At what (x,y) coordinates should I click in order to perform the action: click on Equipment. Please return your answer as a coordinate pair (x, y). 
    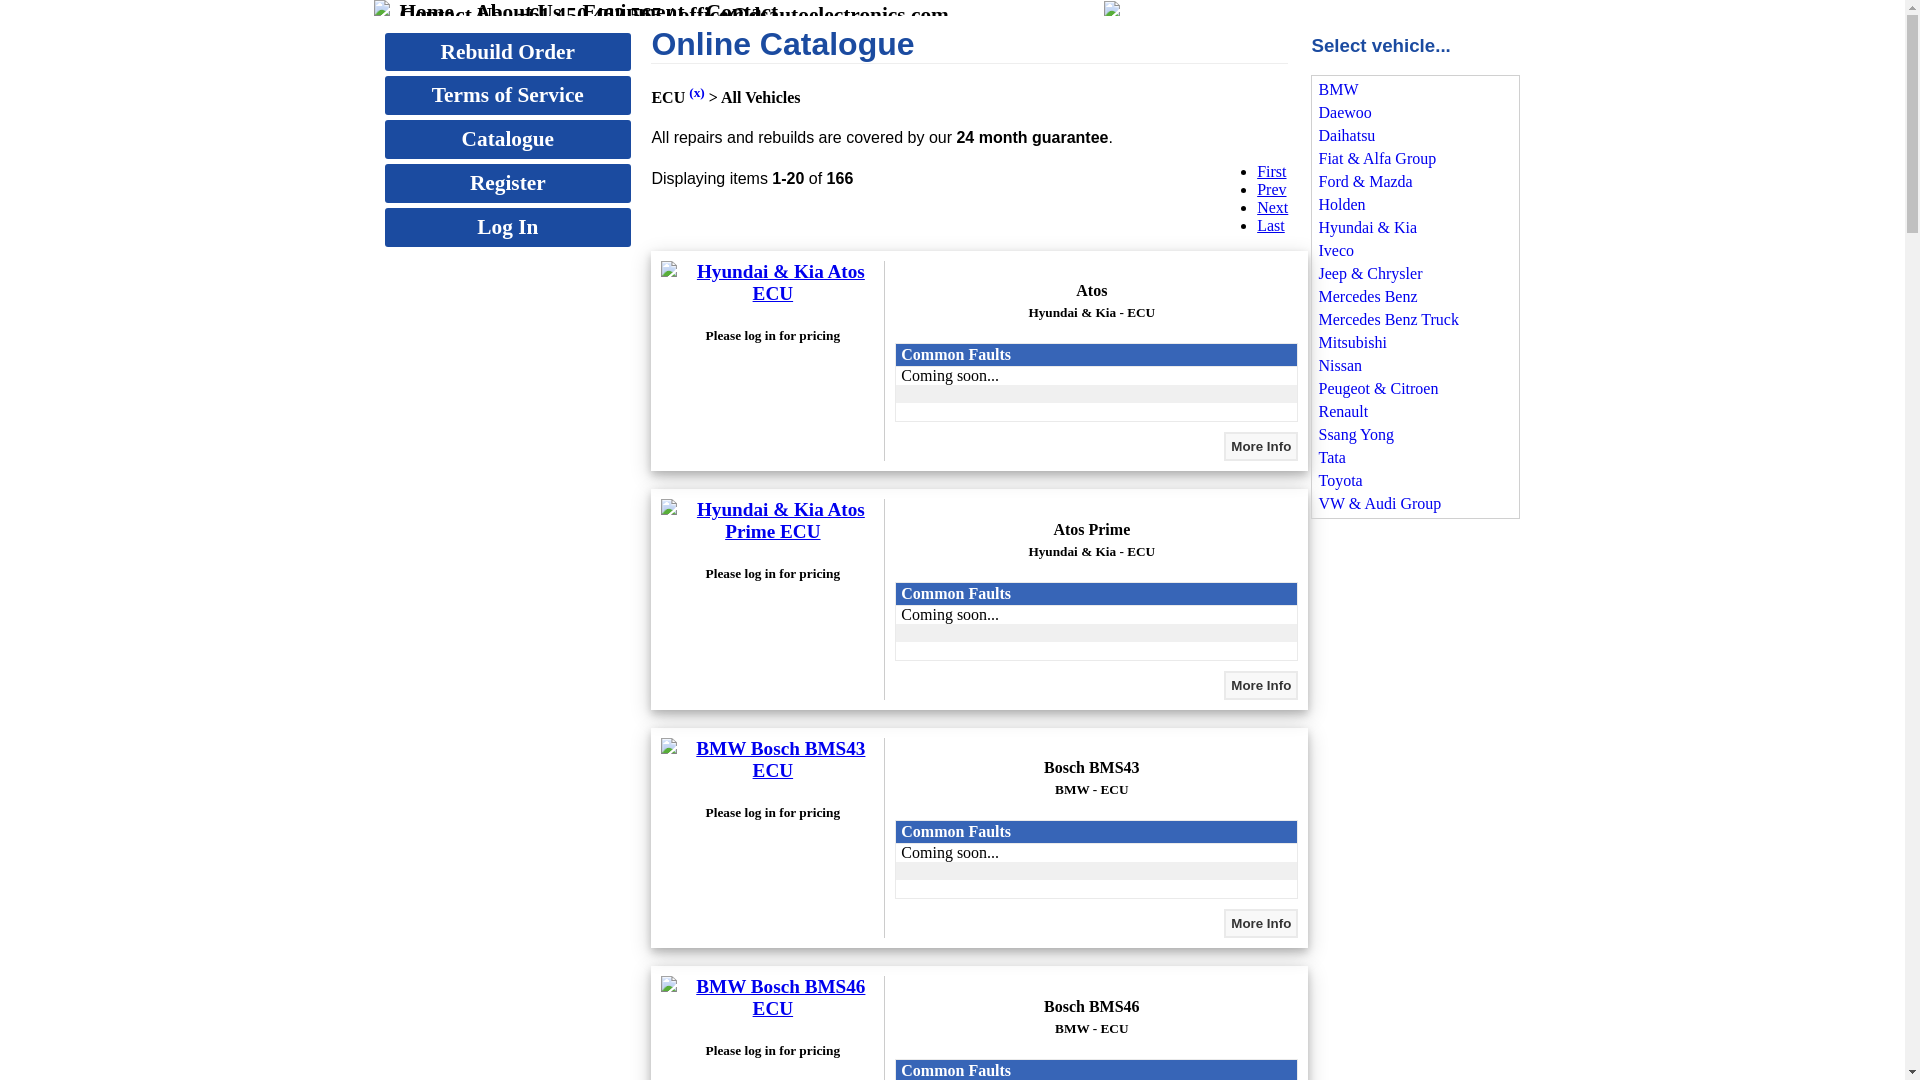
    Looking at the image, I should click on (634, 12).